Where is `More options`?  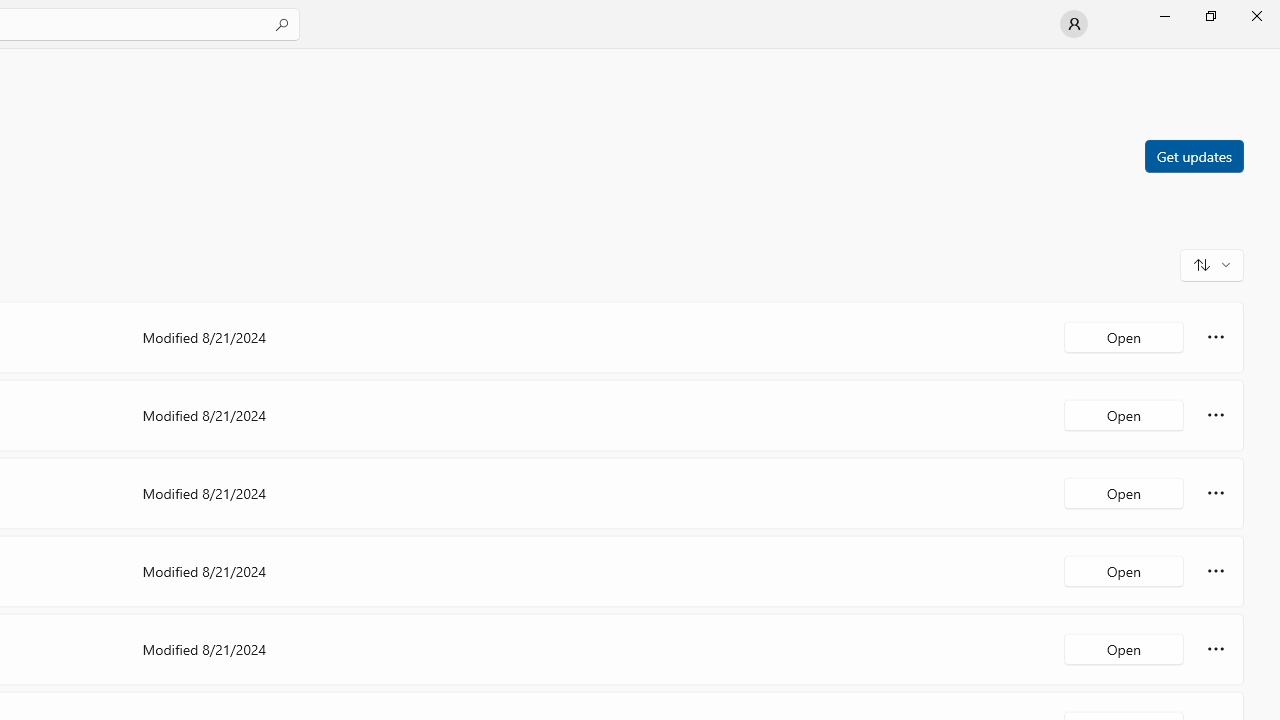 More options is located at coordinates (1216, 648).